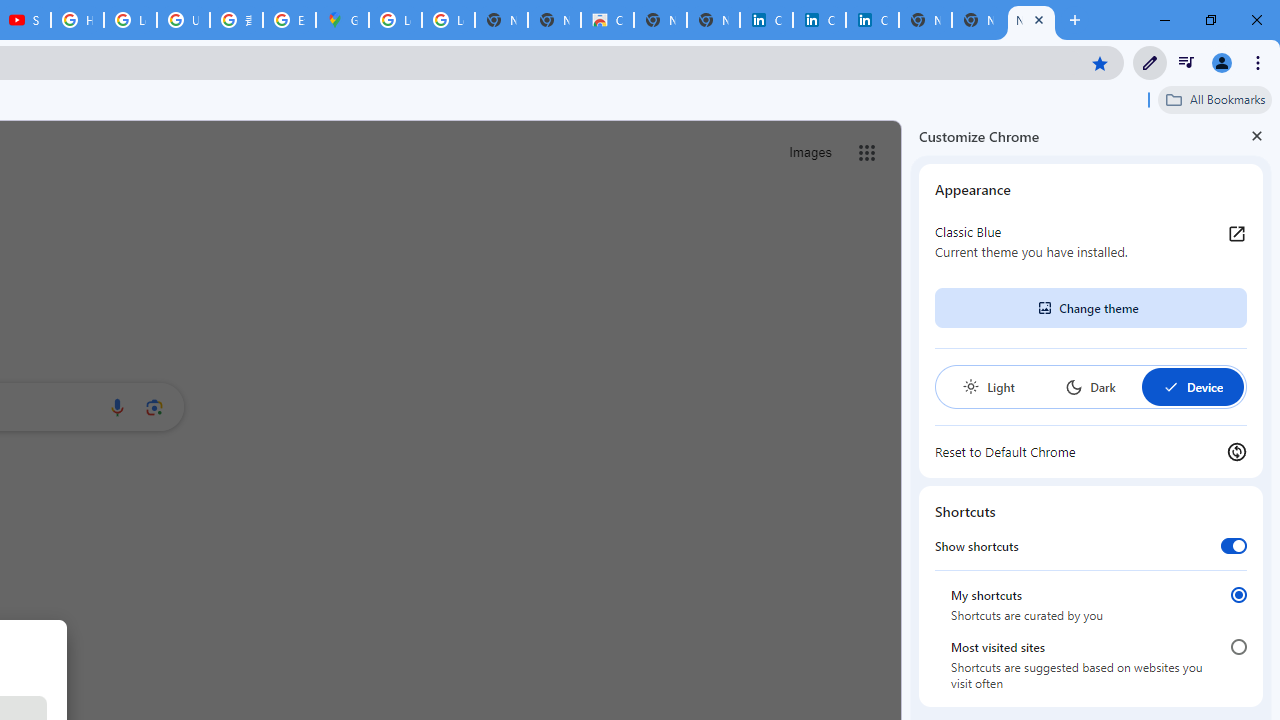 The image size is (1280, 720). What do you see at coordinates (988, 386) in the screenshot?
I see `Light` at bounding box center [988, 386].